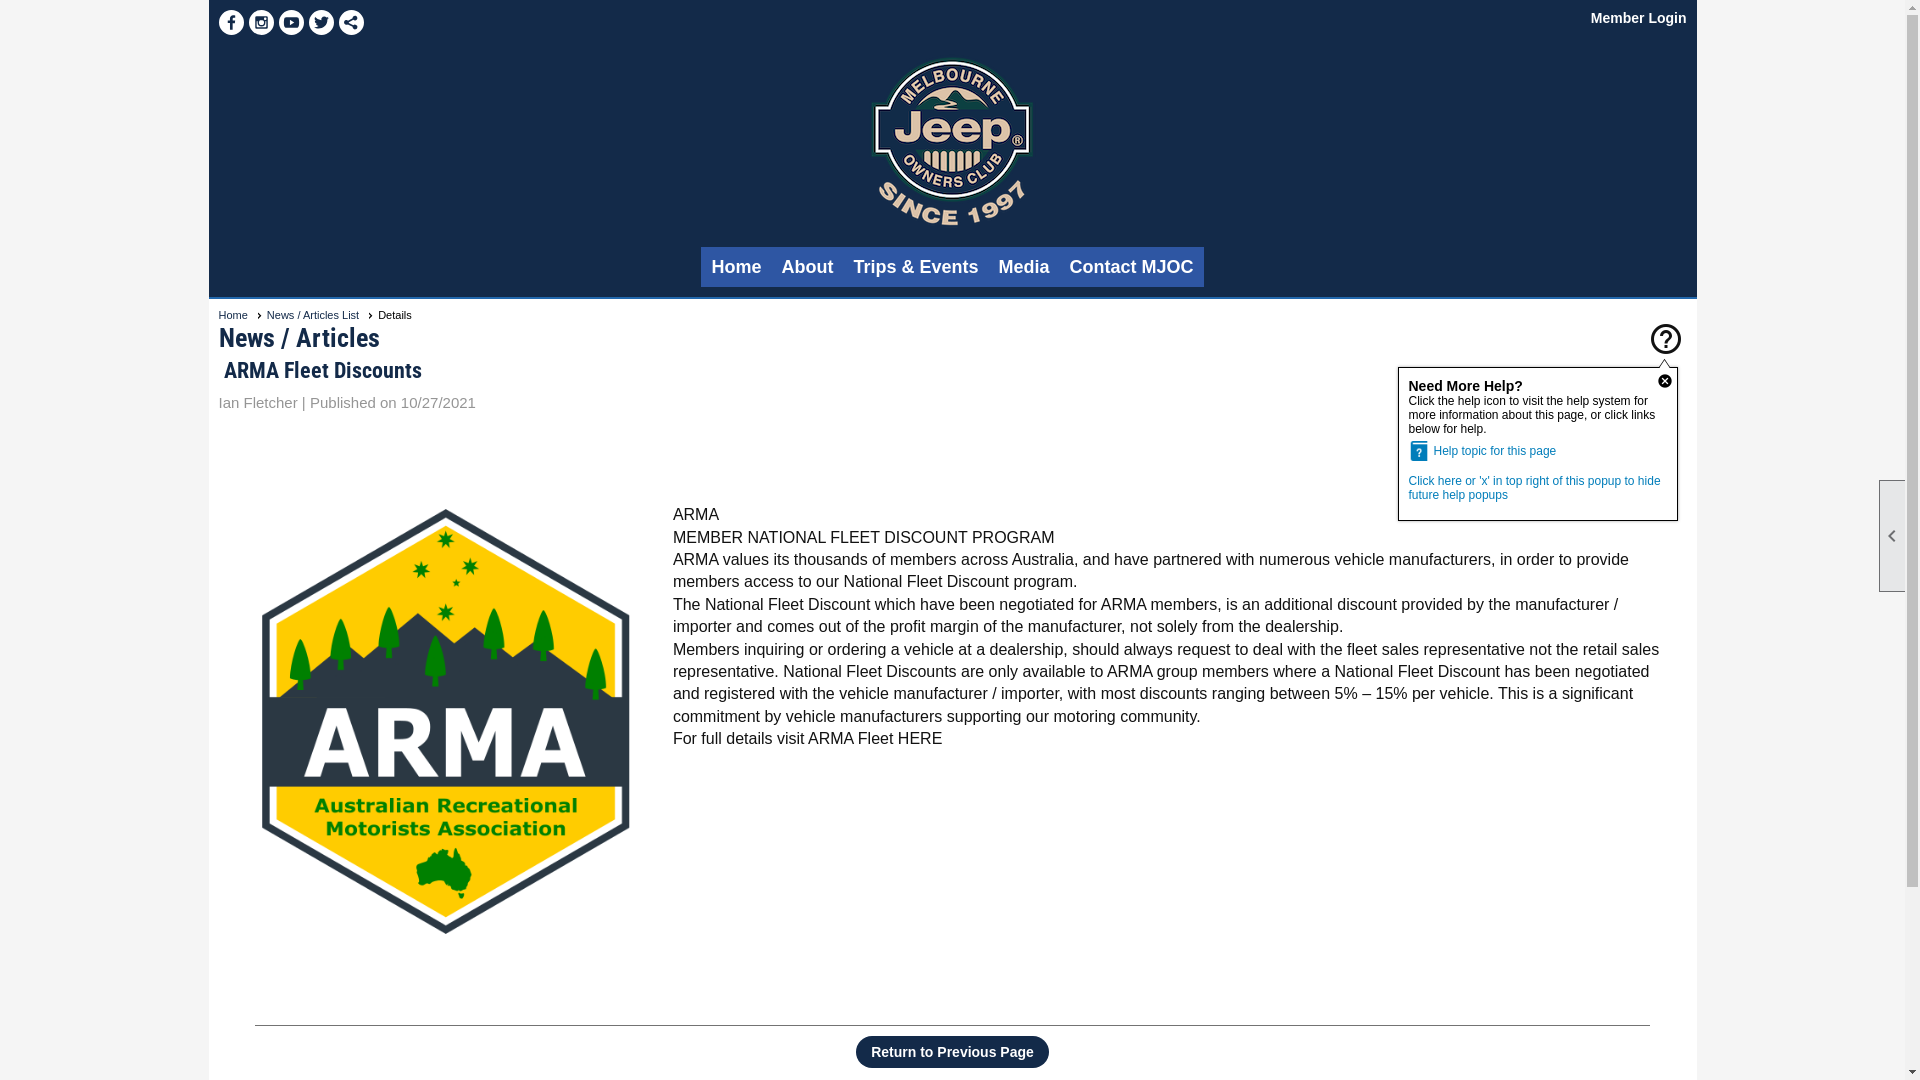 Image resolution: width=1920 pixels, height=1080 pixels. What do you see at coordinates (260, 22) in the screenshot?
I see `Visit us on Instagram` at bounding box center [260, 22].